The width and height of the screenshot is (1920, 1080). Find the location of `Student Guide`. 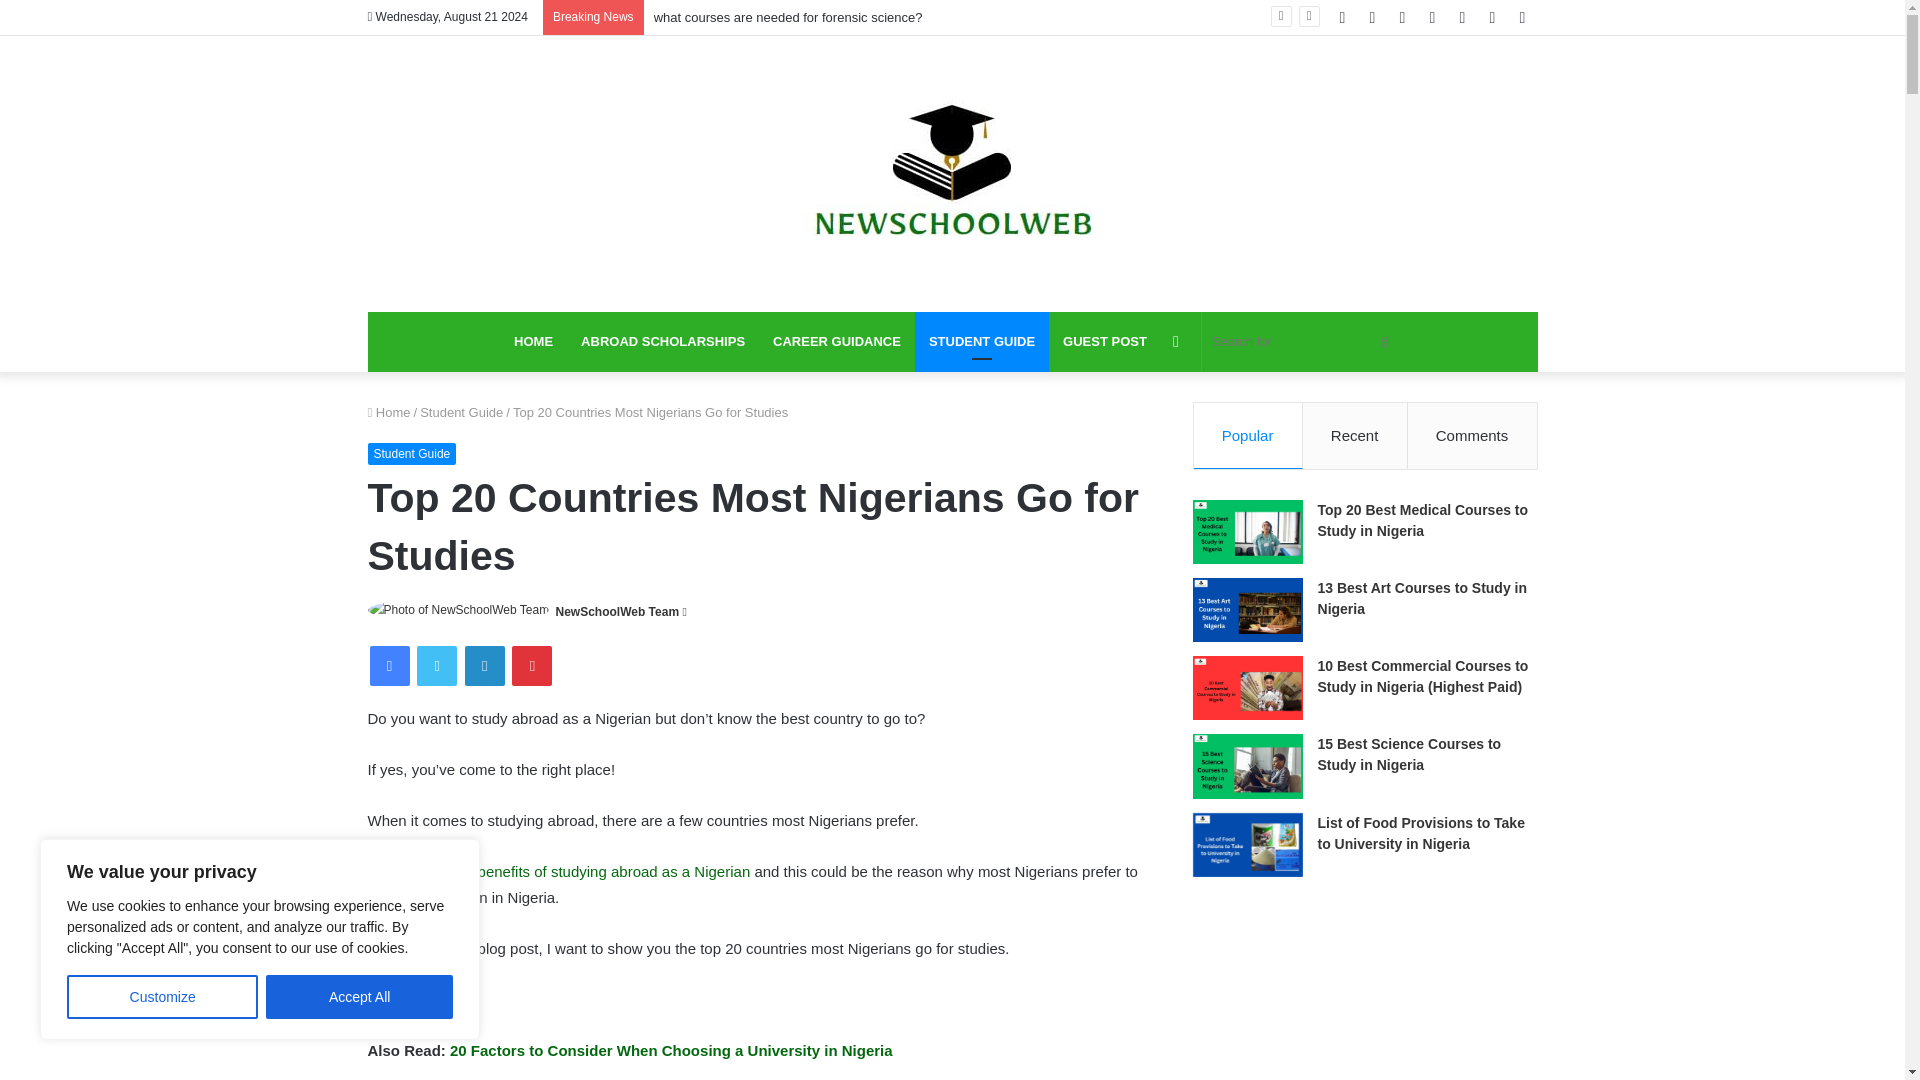

Student Guide is located at coordinates (462, 412).